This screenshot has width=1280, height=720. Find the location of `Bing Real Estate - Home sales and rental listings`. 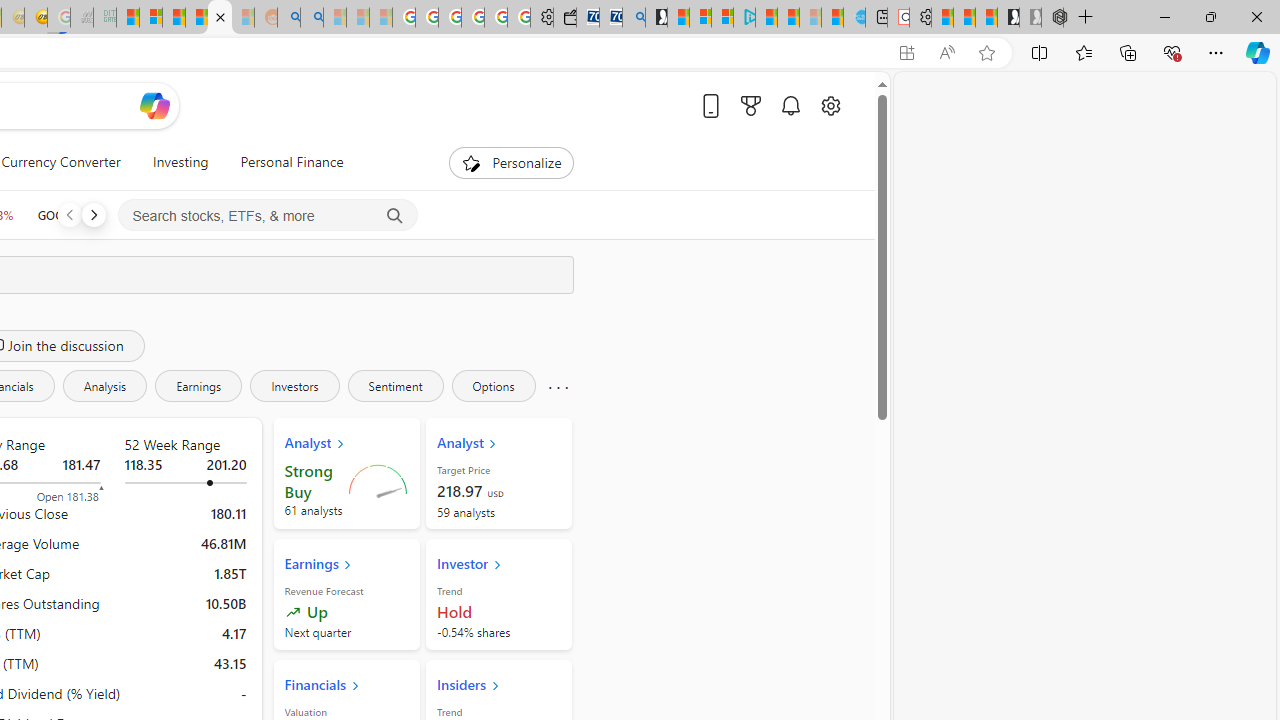

Bing Real Estate - Home sales and rental listings is located at coordinates (634, 18).